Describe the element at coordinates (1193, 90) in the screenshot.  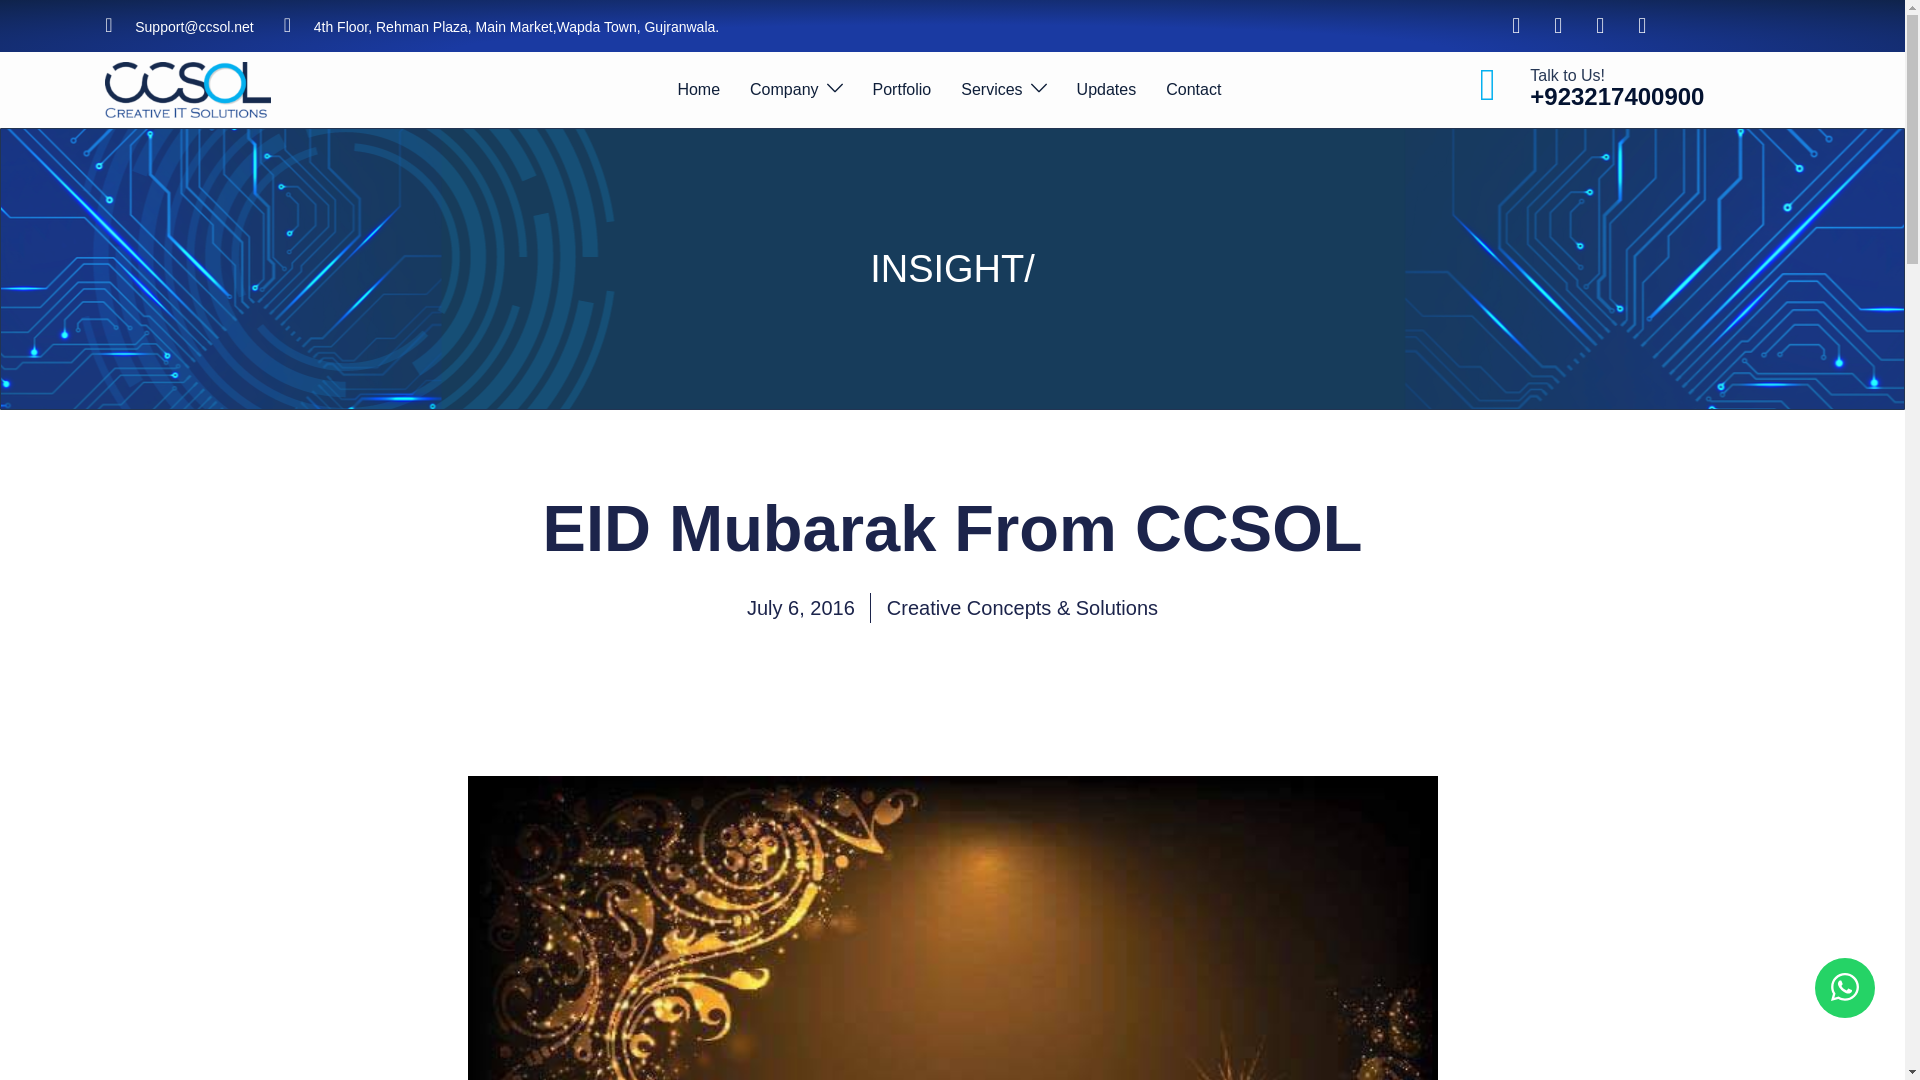
I see `Contact` at that location.